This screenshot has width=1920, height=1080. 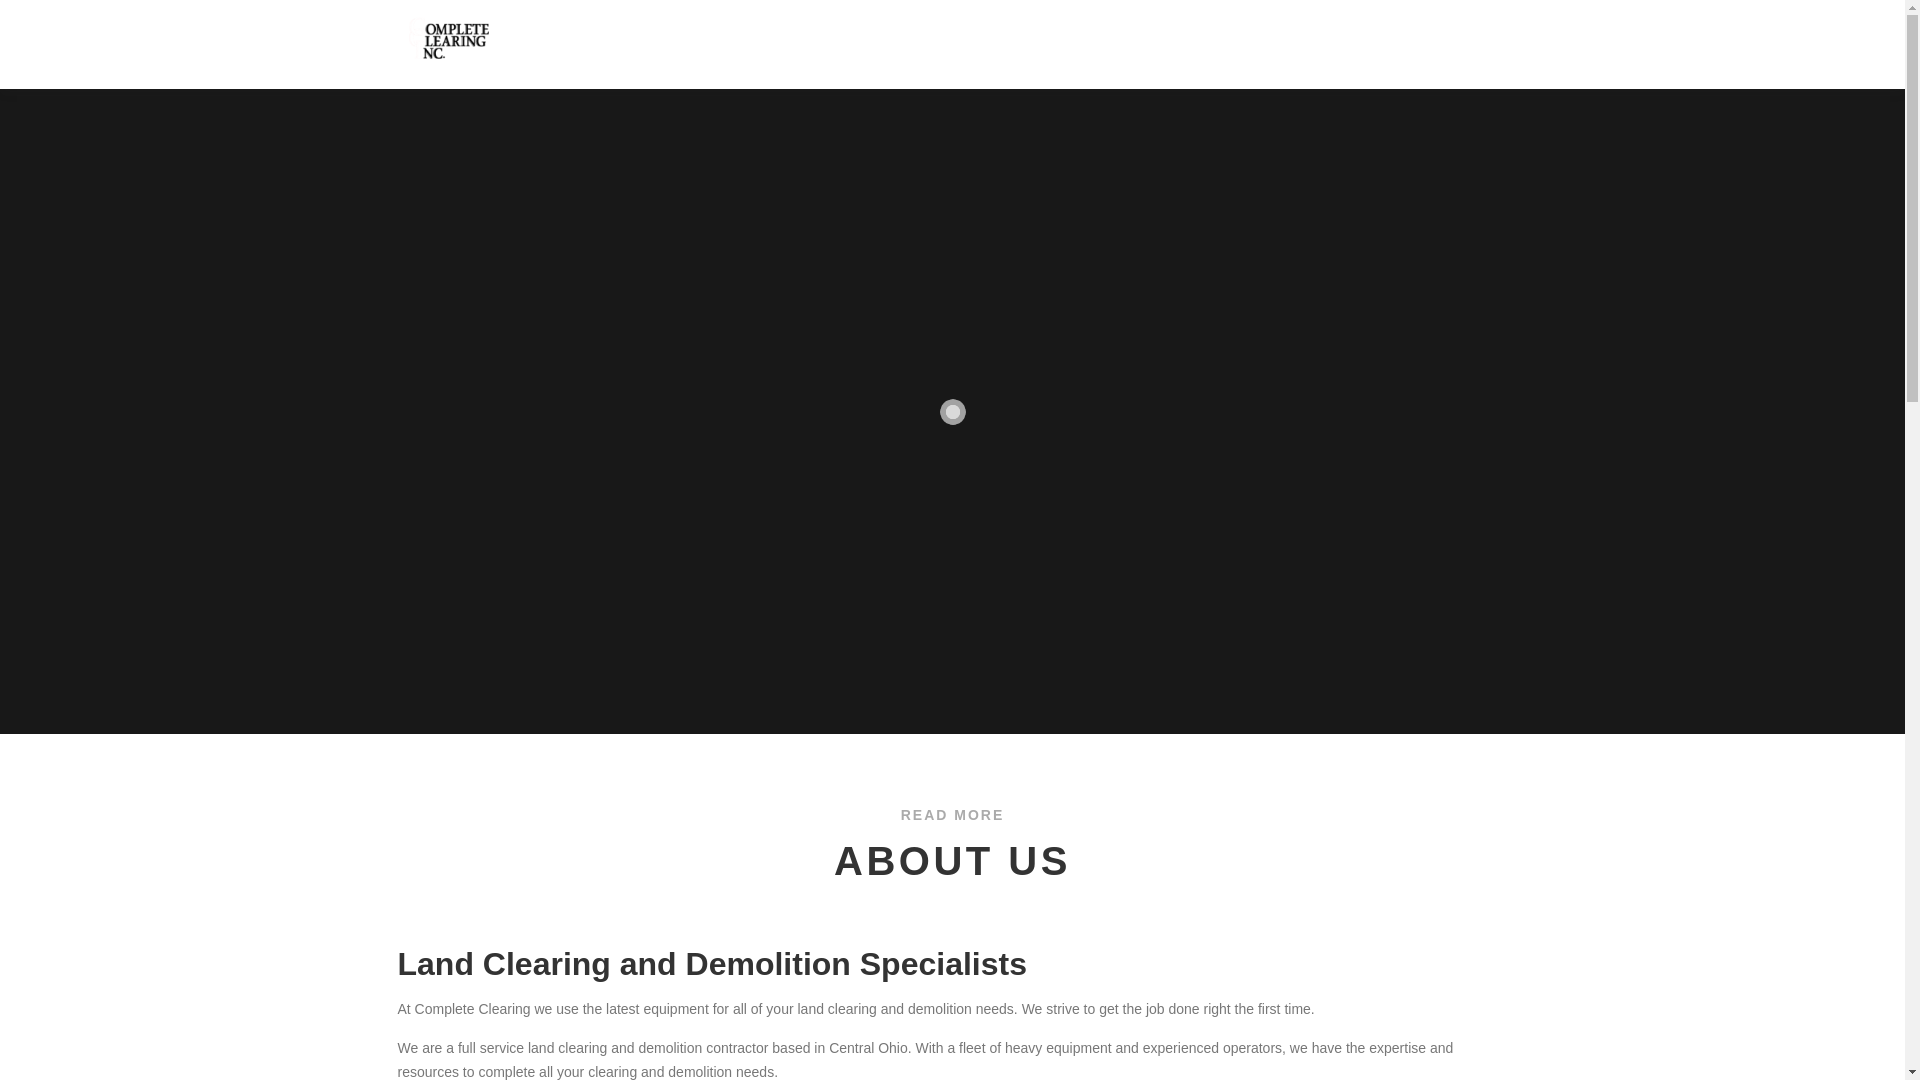 What do you see at coordinates (1327, 37) in the screenshot?
I see `EMPLOYMENT` at bounding box center [1327, 37].